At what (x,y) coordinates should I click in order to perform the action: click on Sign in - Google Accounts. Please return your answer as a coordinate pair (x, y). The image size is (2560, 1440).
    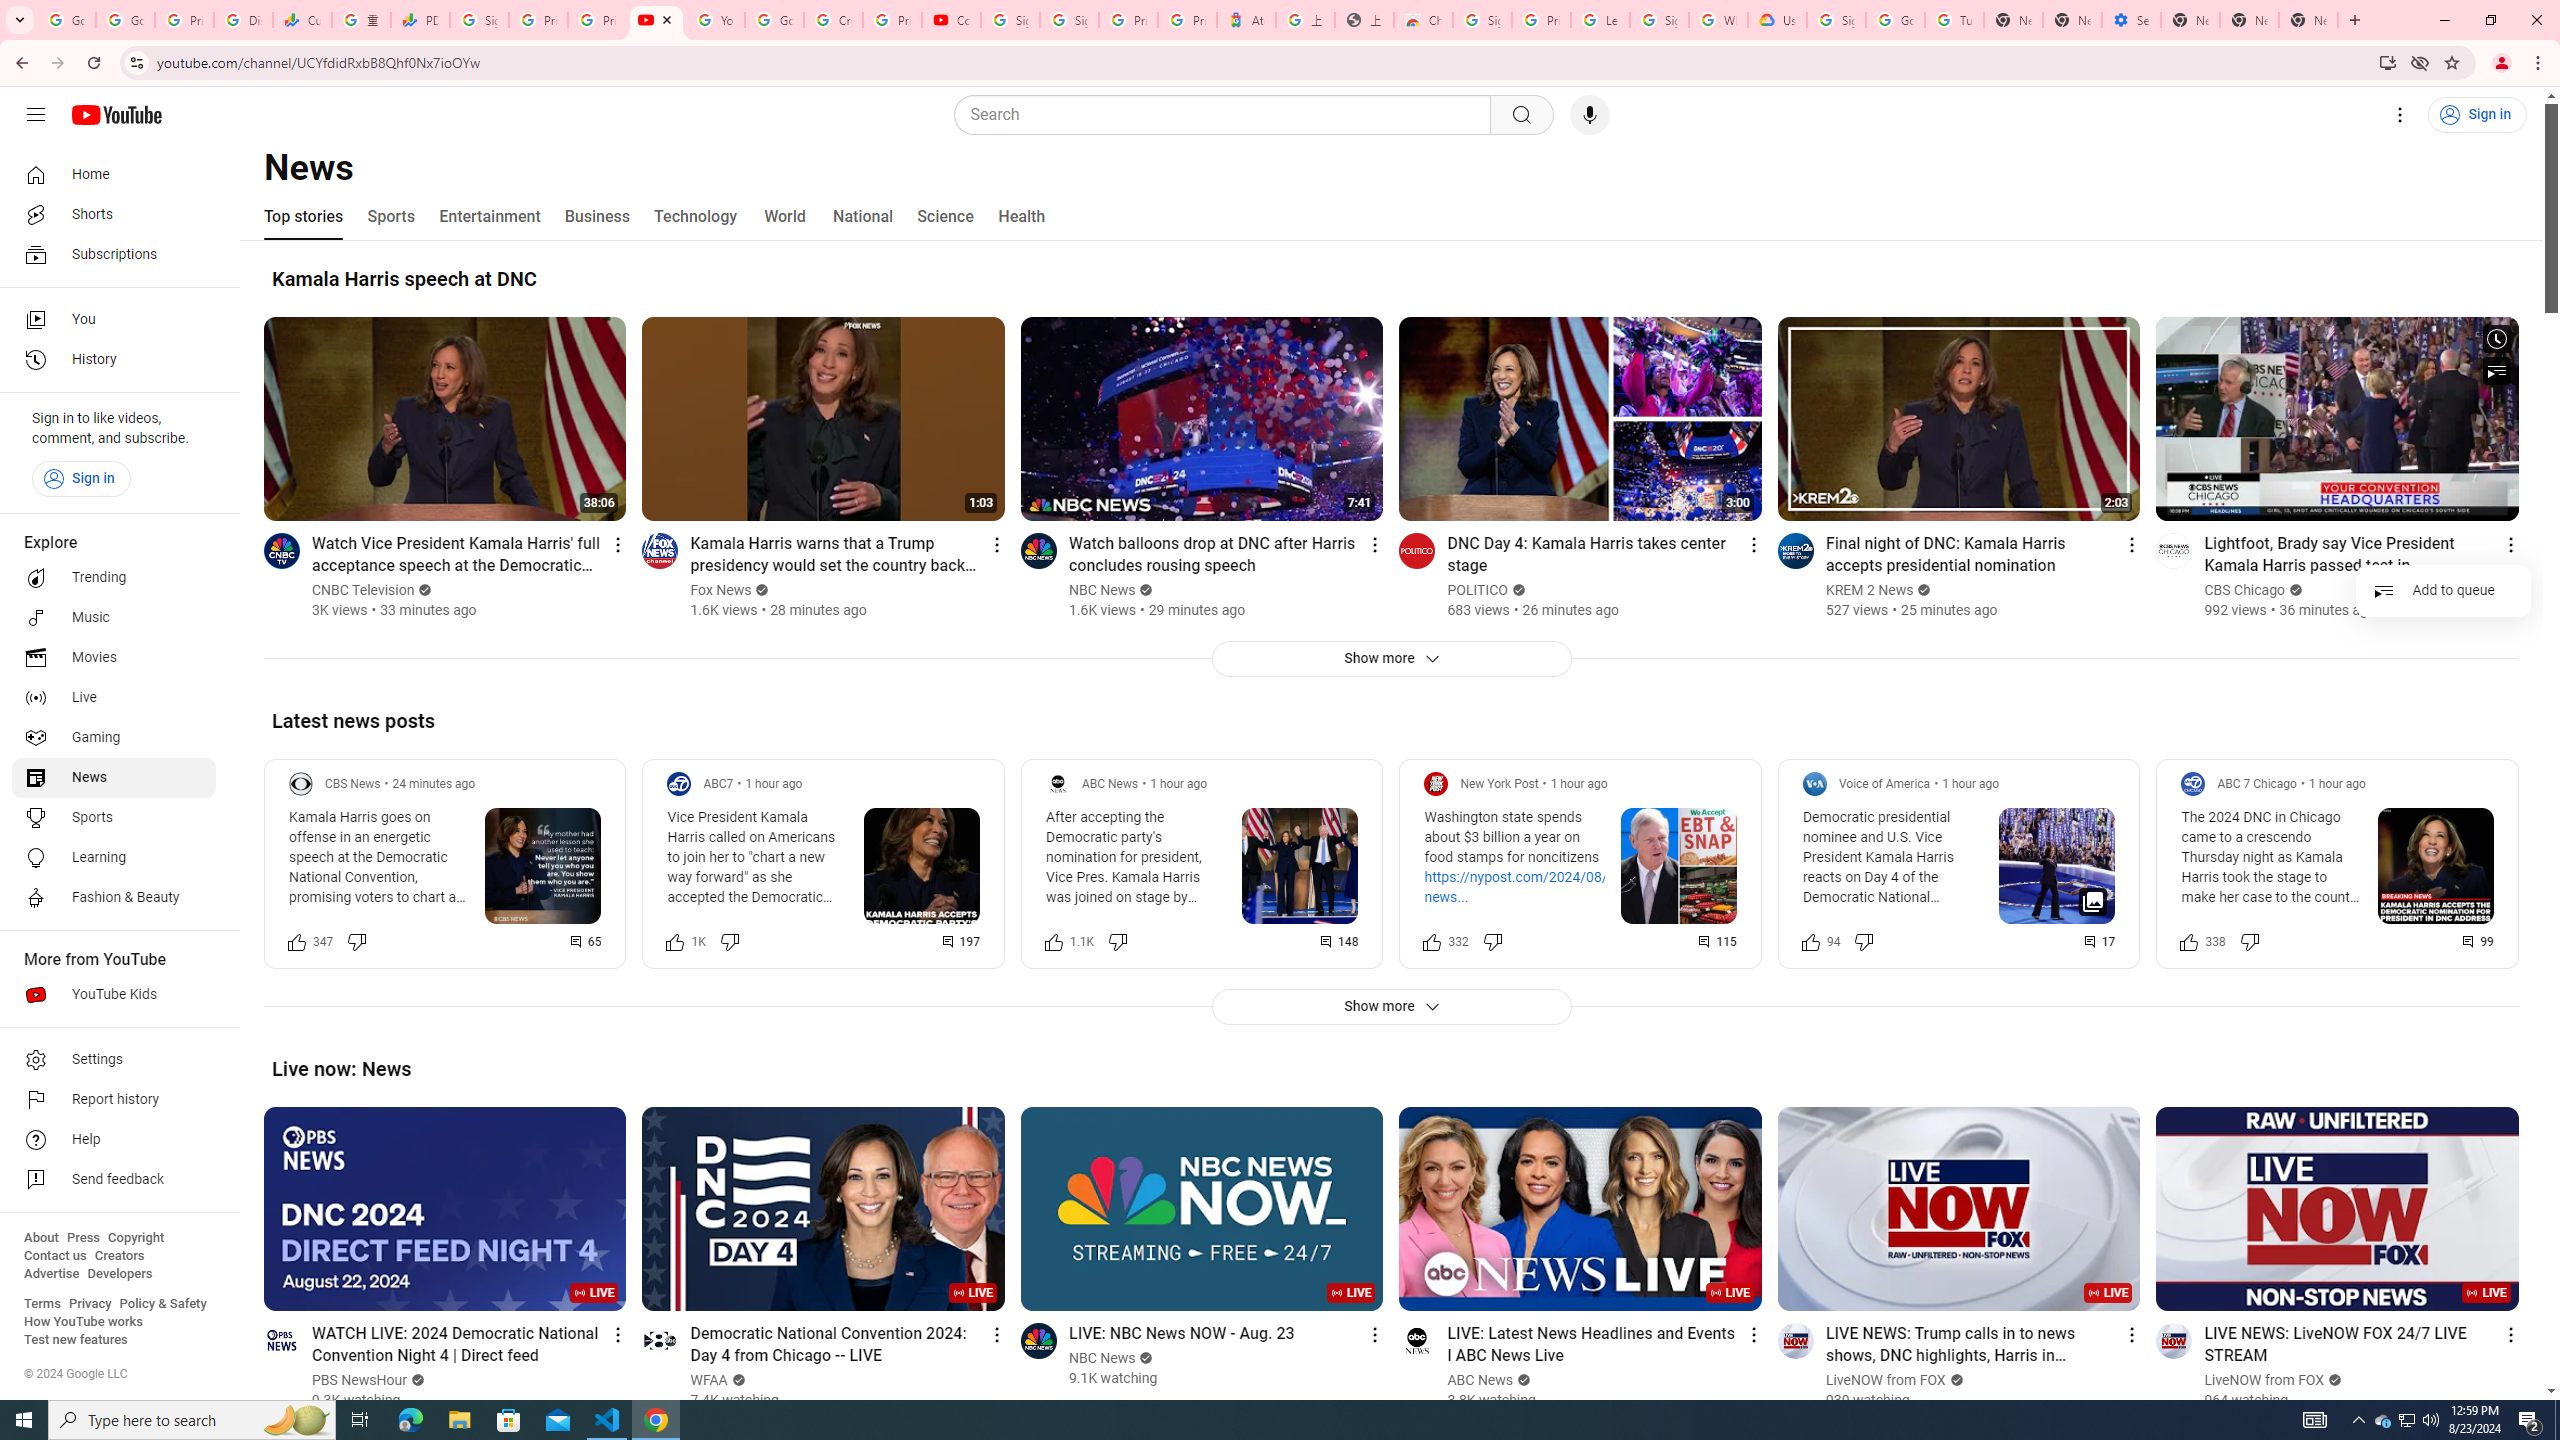
    Looking at the image, I should click on (1070, 20).